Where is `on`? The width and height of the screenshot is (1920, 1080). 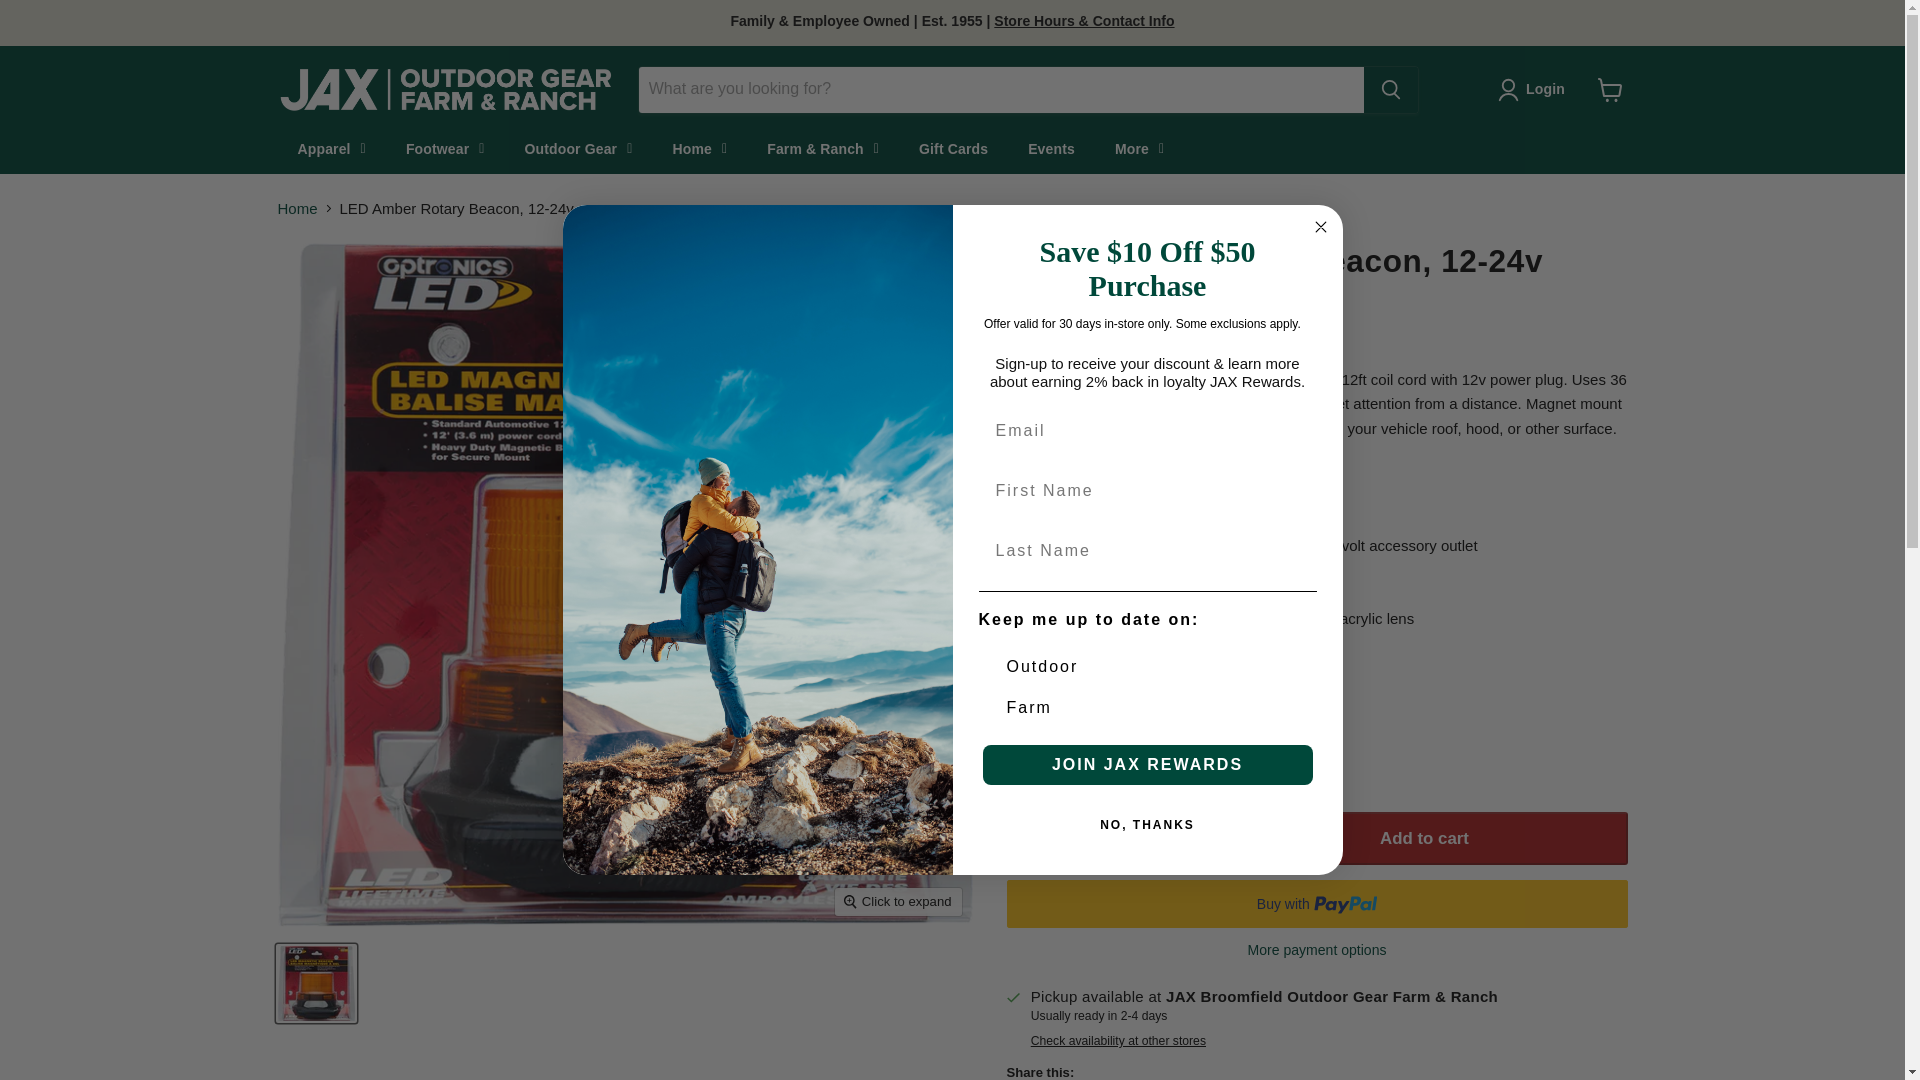
on is located at coordinates (984, 648).